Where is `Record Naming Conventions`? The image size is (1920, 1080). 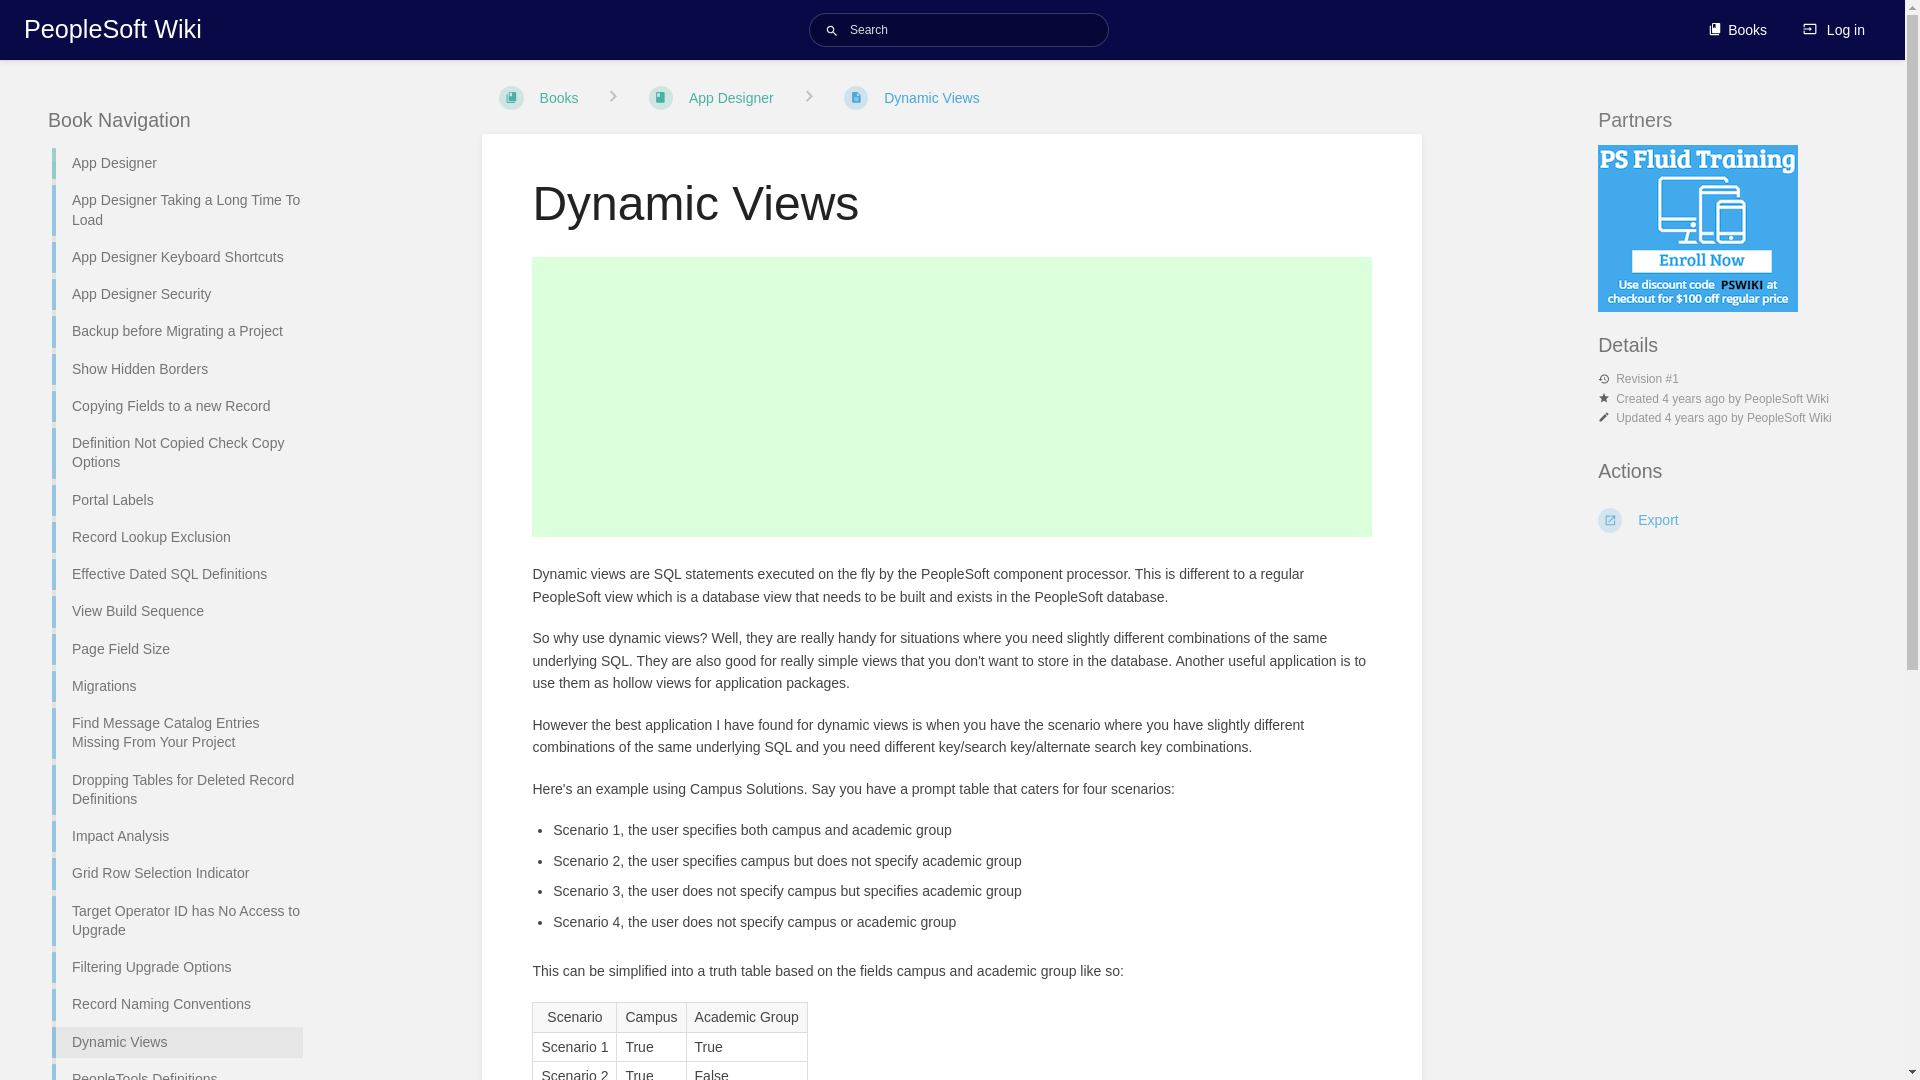 Record Naming Conventions is located at coordinates (177, 1004).